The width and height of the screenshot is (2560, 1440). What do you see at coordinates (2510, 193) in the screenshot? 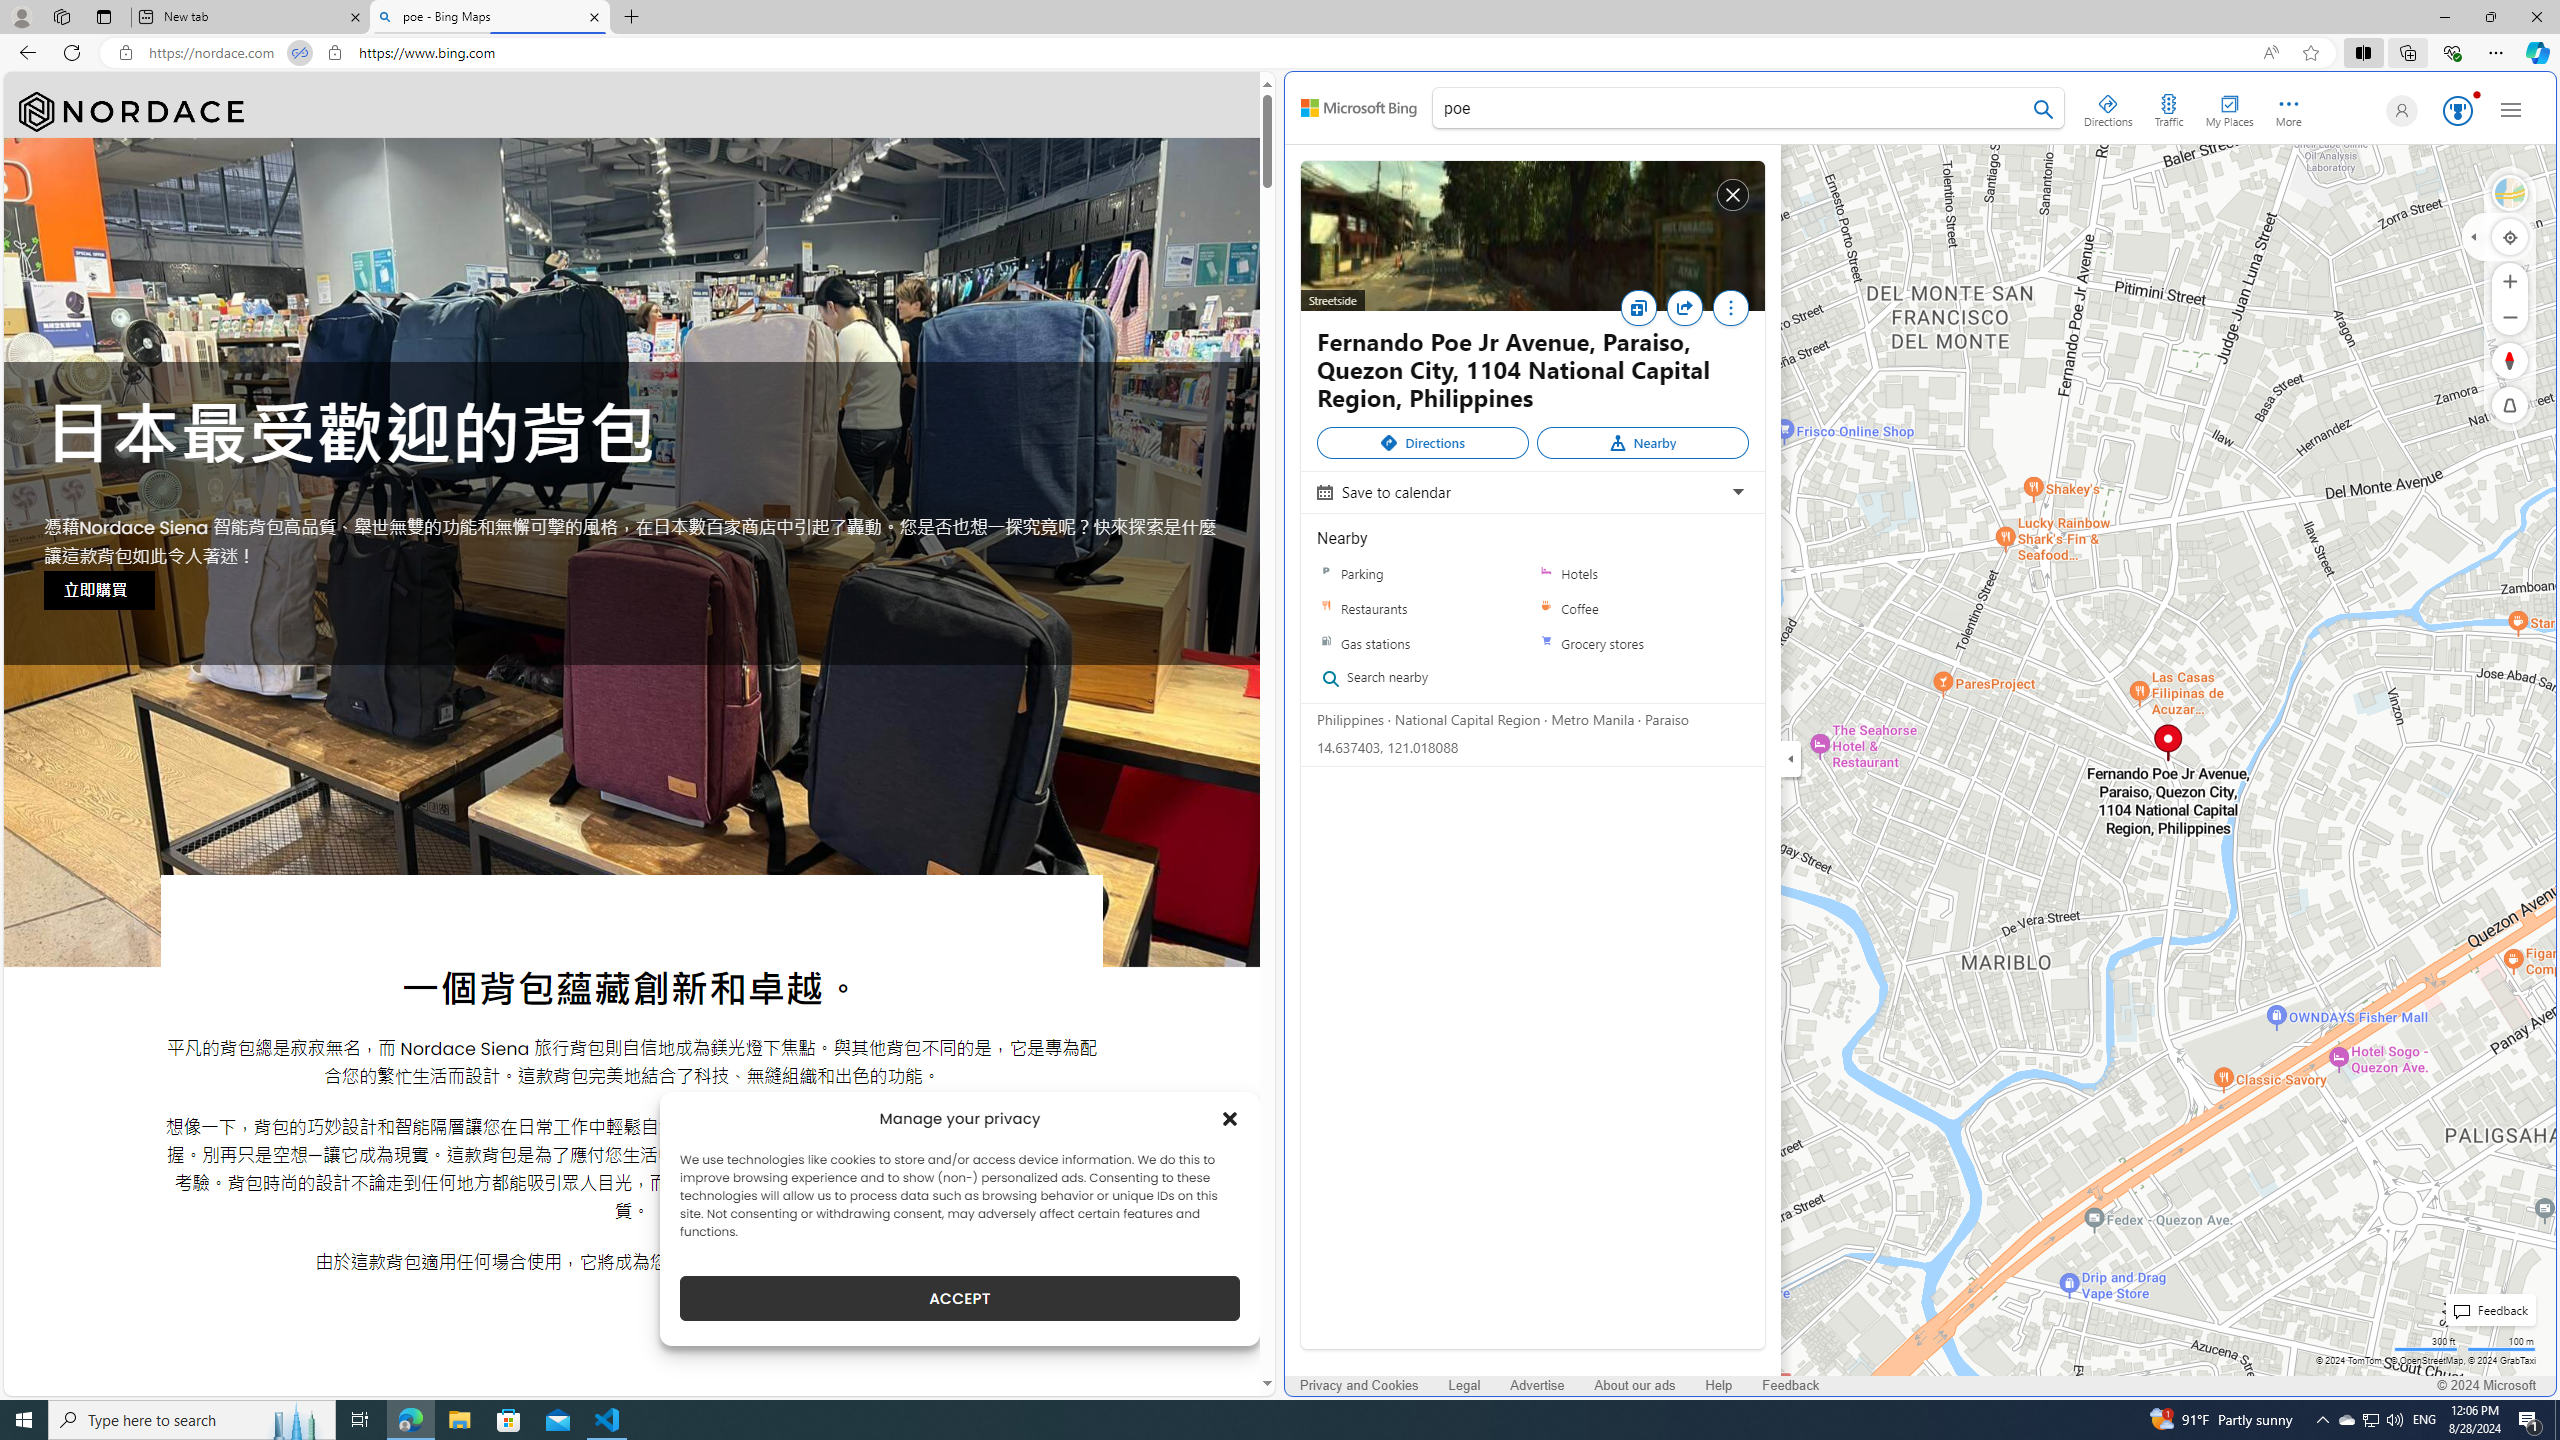
I see `Satellite` at bounding box center [2510, 193].